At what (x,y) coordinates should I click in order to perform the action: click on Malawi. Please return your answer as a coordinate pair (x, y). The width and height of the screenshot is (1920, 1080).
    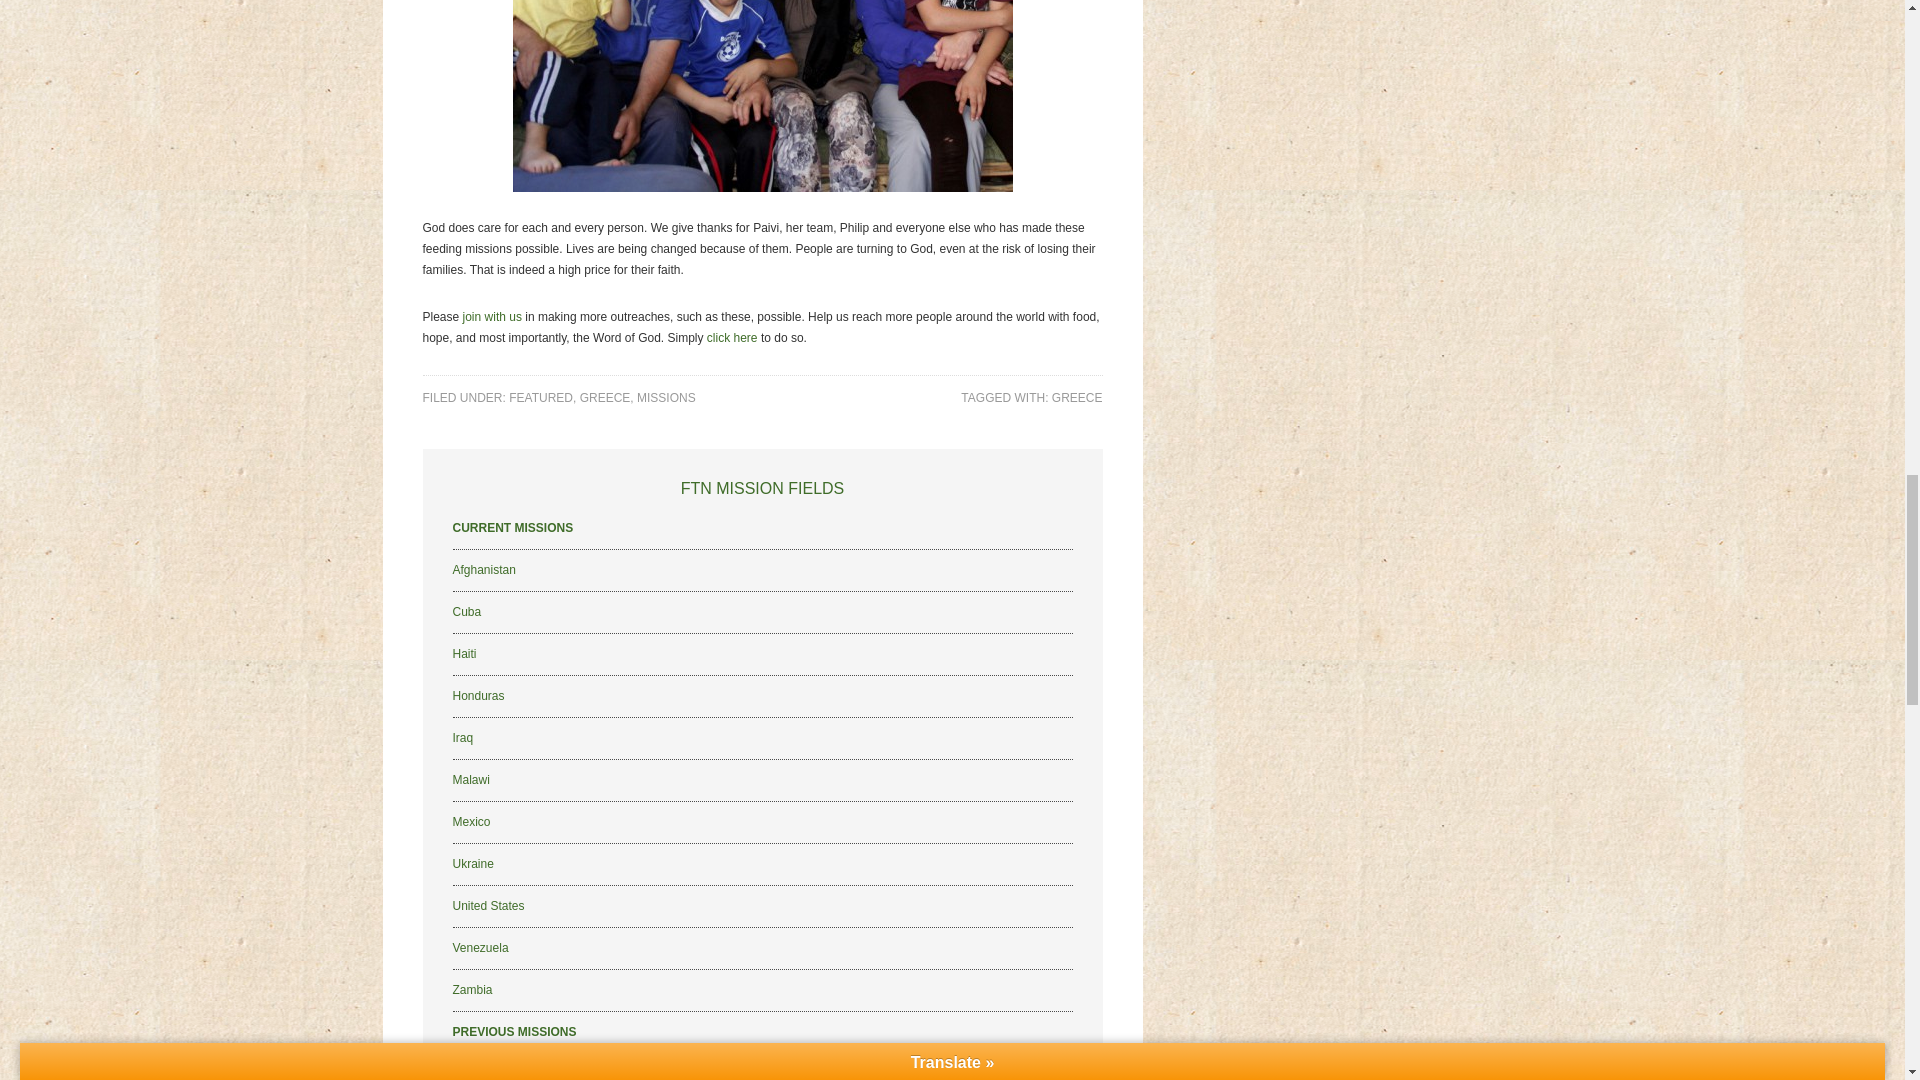
    Looking at the image, I should click on (470, 780).